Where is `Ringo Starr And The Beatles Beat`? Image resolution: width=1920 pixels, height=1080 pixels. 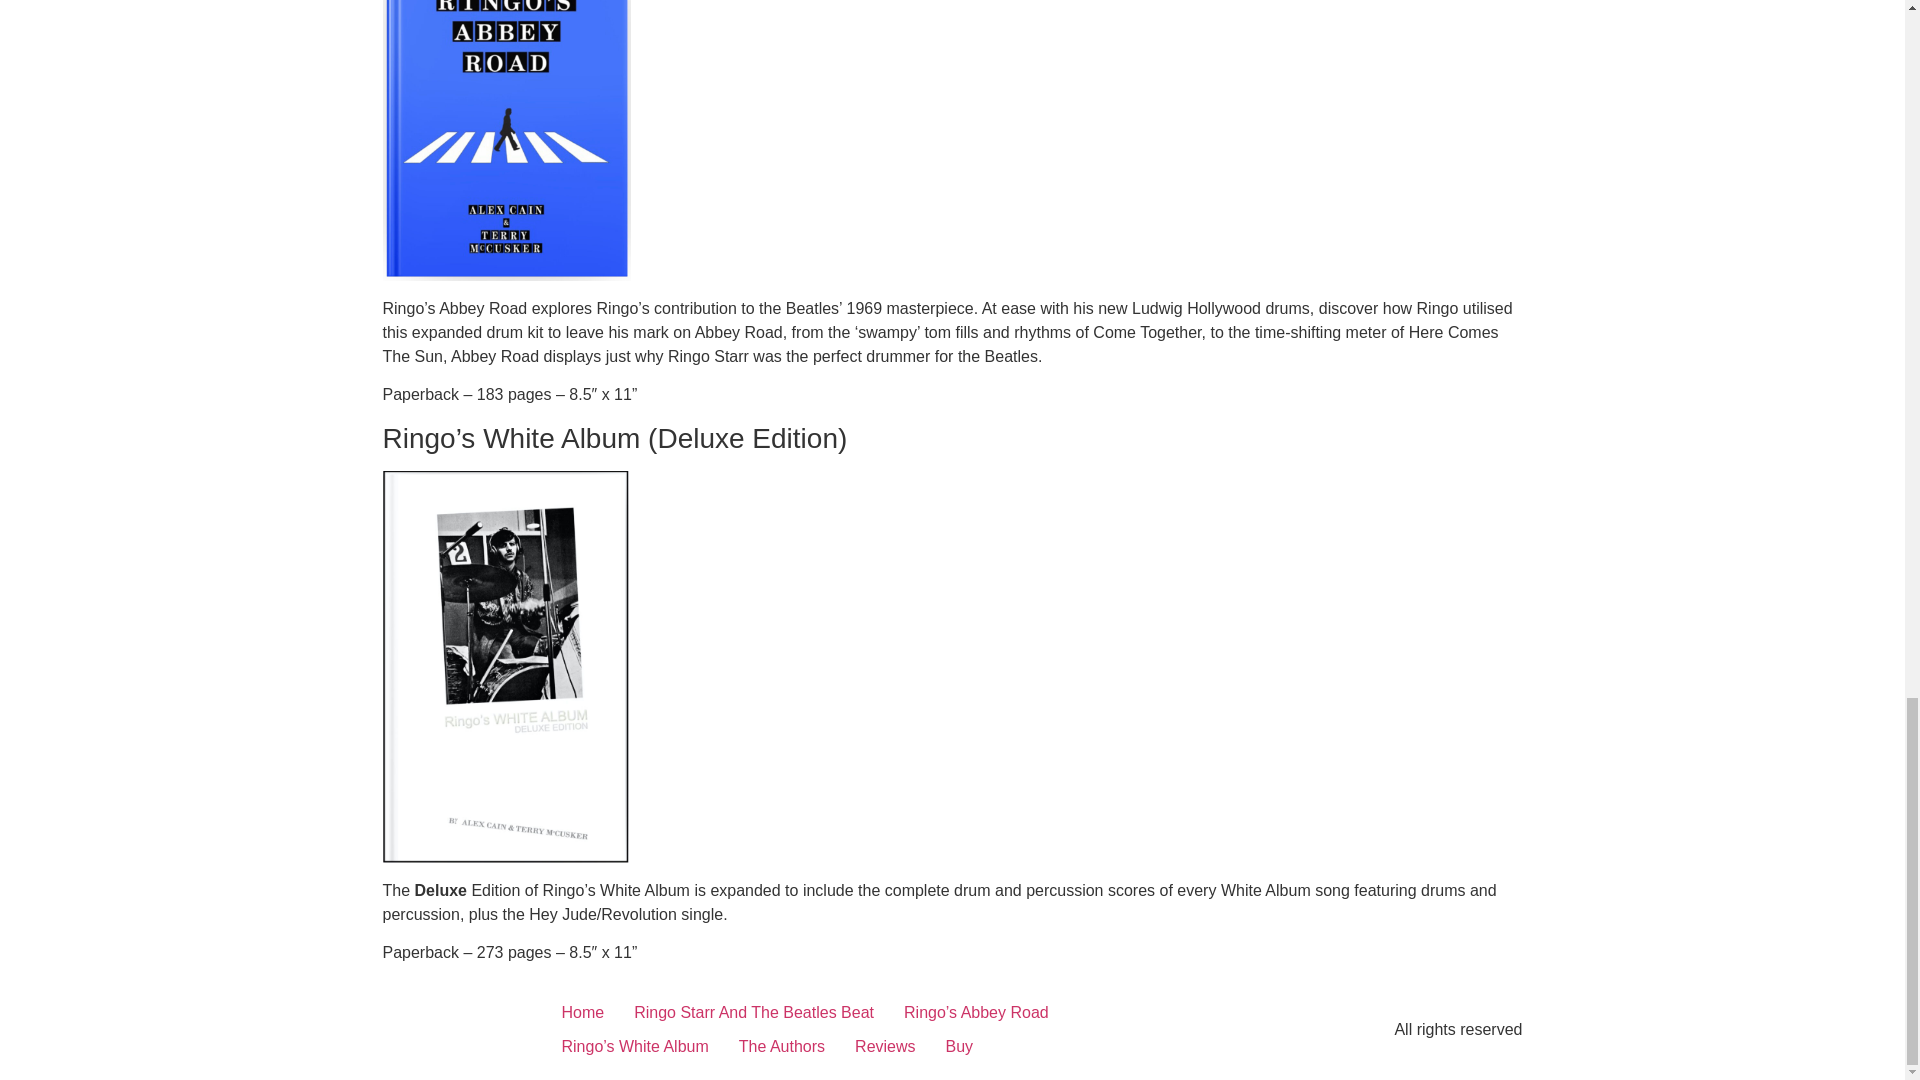 Ringo Starr And The Beatles Beat is located at coordinates (753, 1012).